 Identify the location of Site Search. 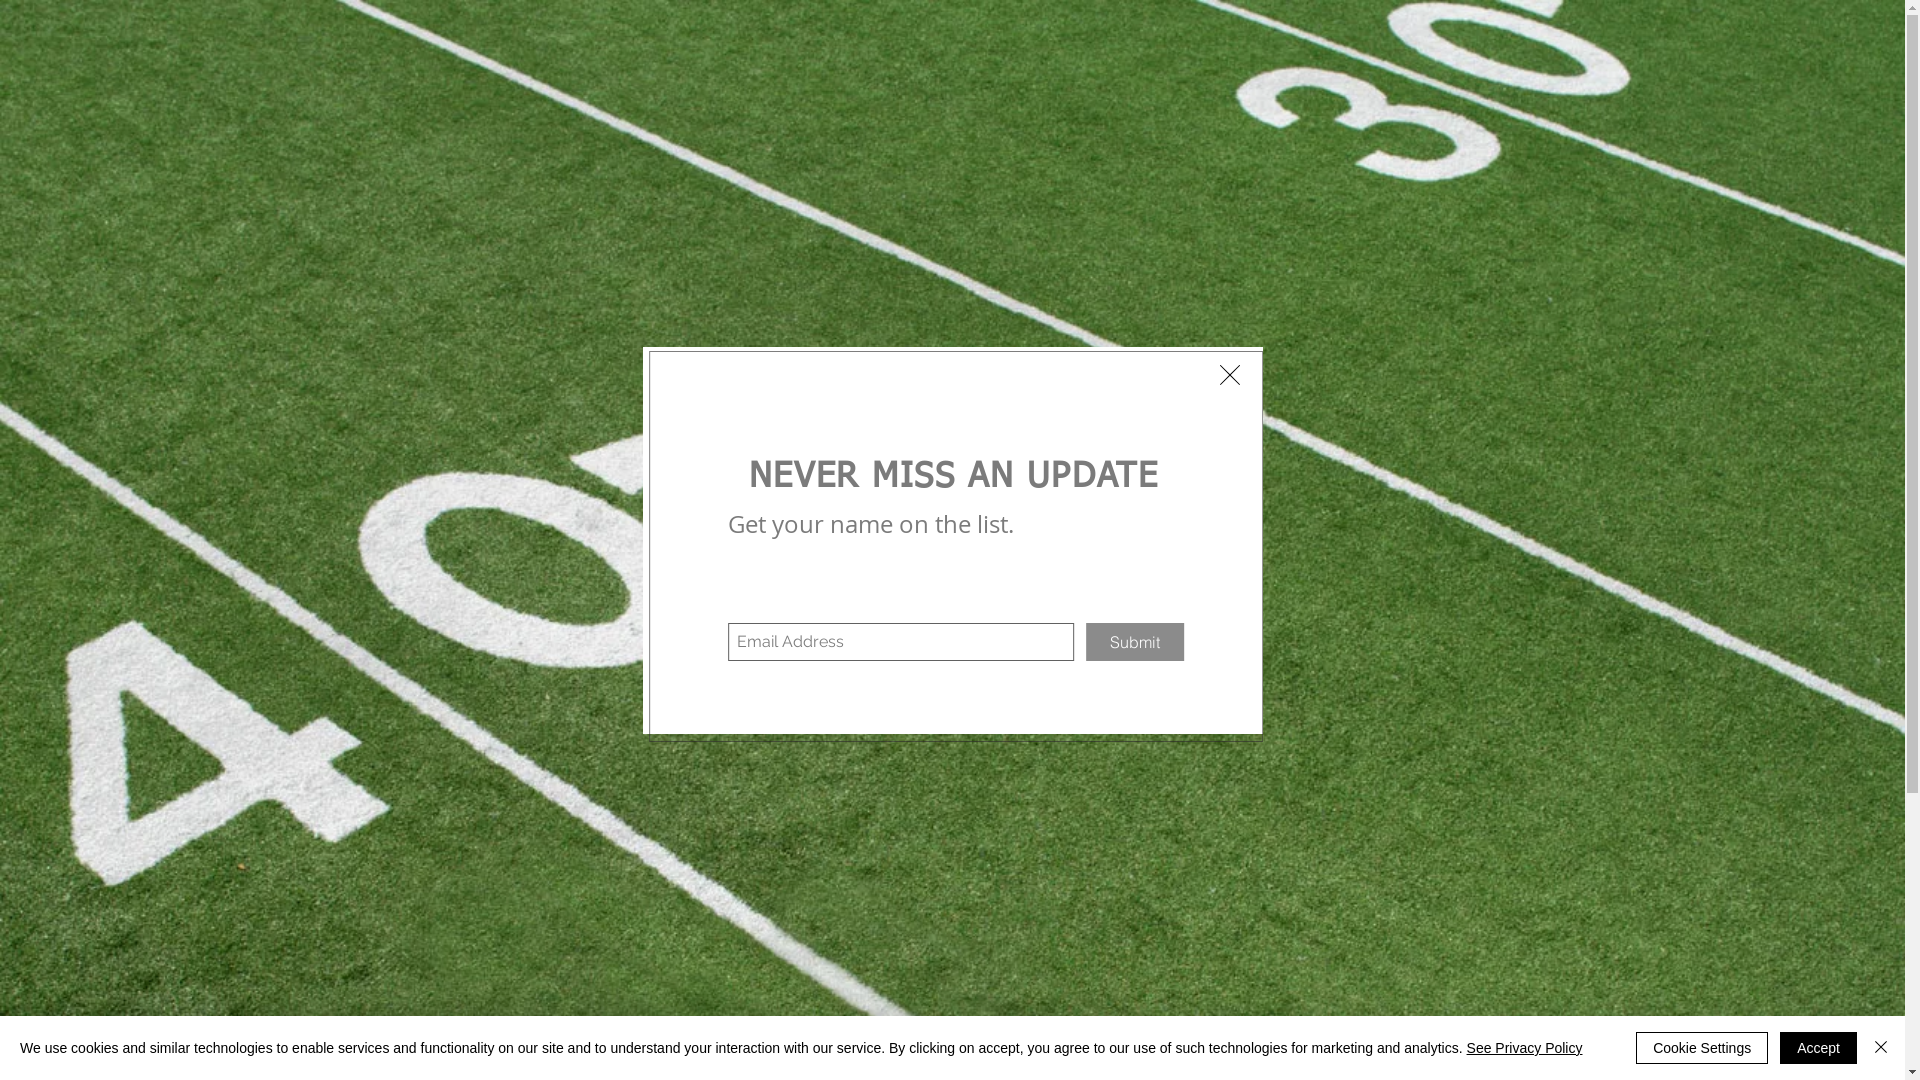
(1558, 144).